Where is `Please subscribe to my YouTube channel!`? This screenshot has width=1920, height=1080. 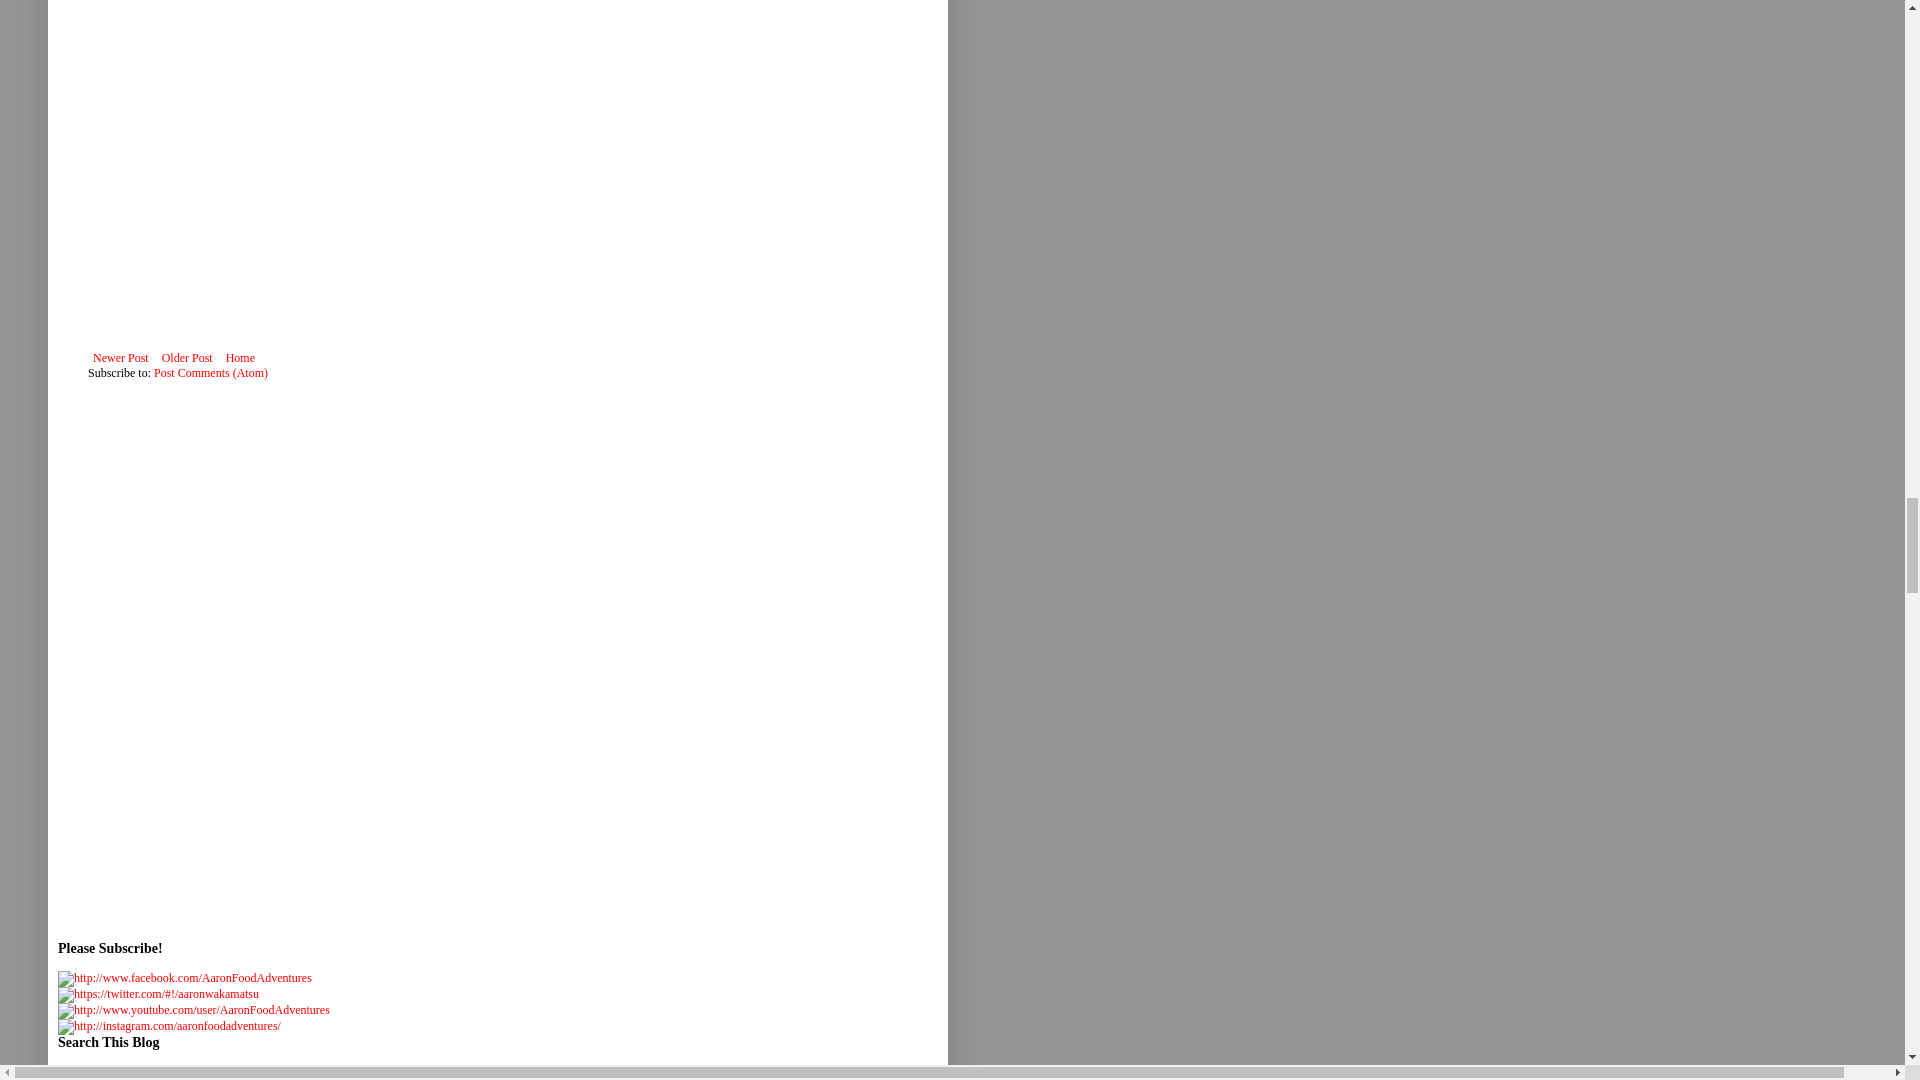 Please subscribe to my YouTube channel! is located at coordinates (194, 1010).